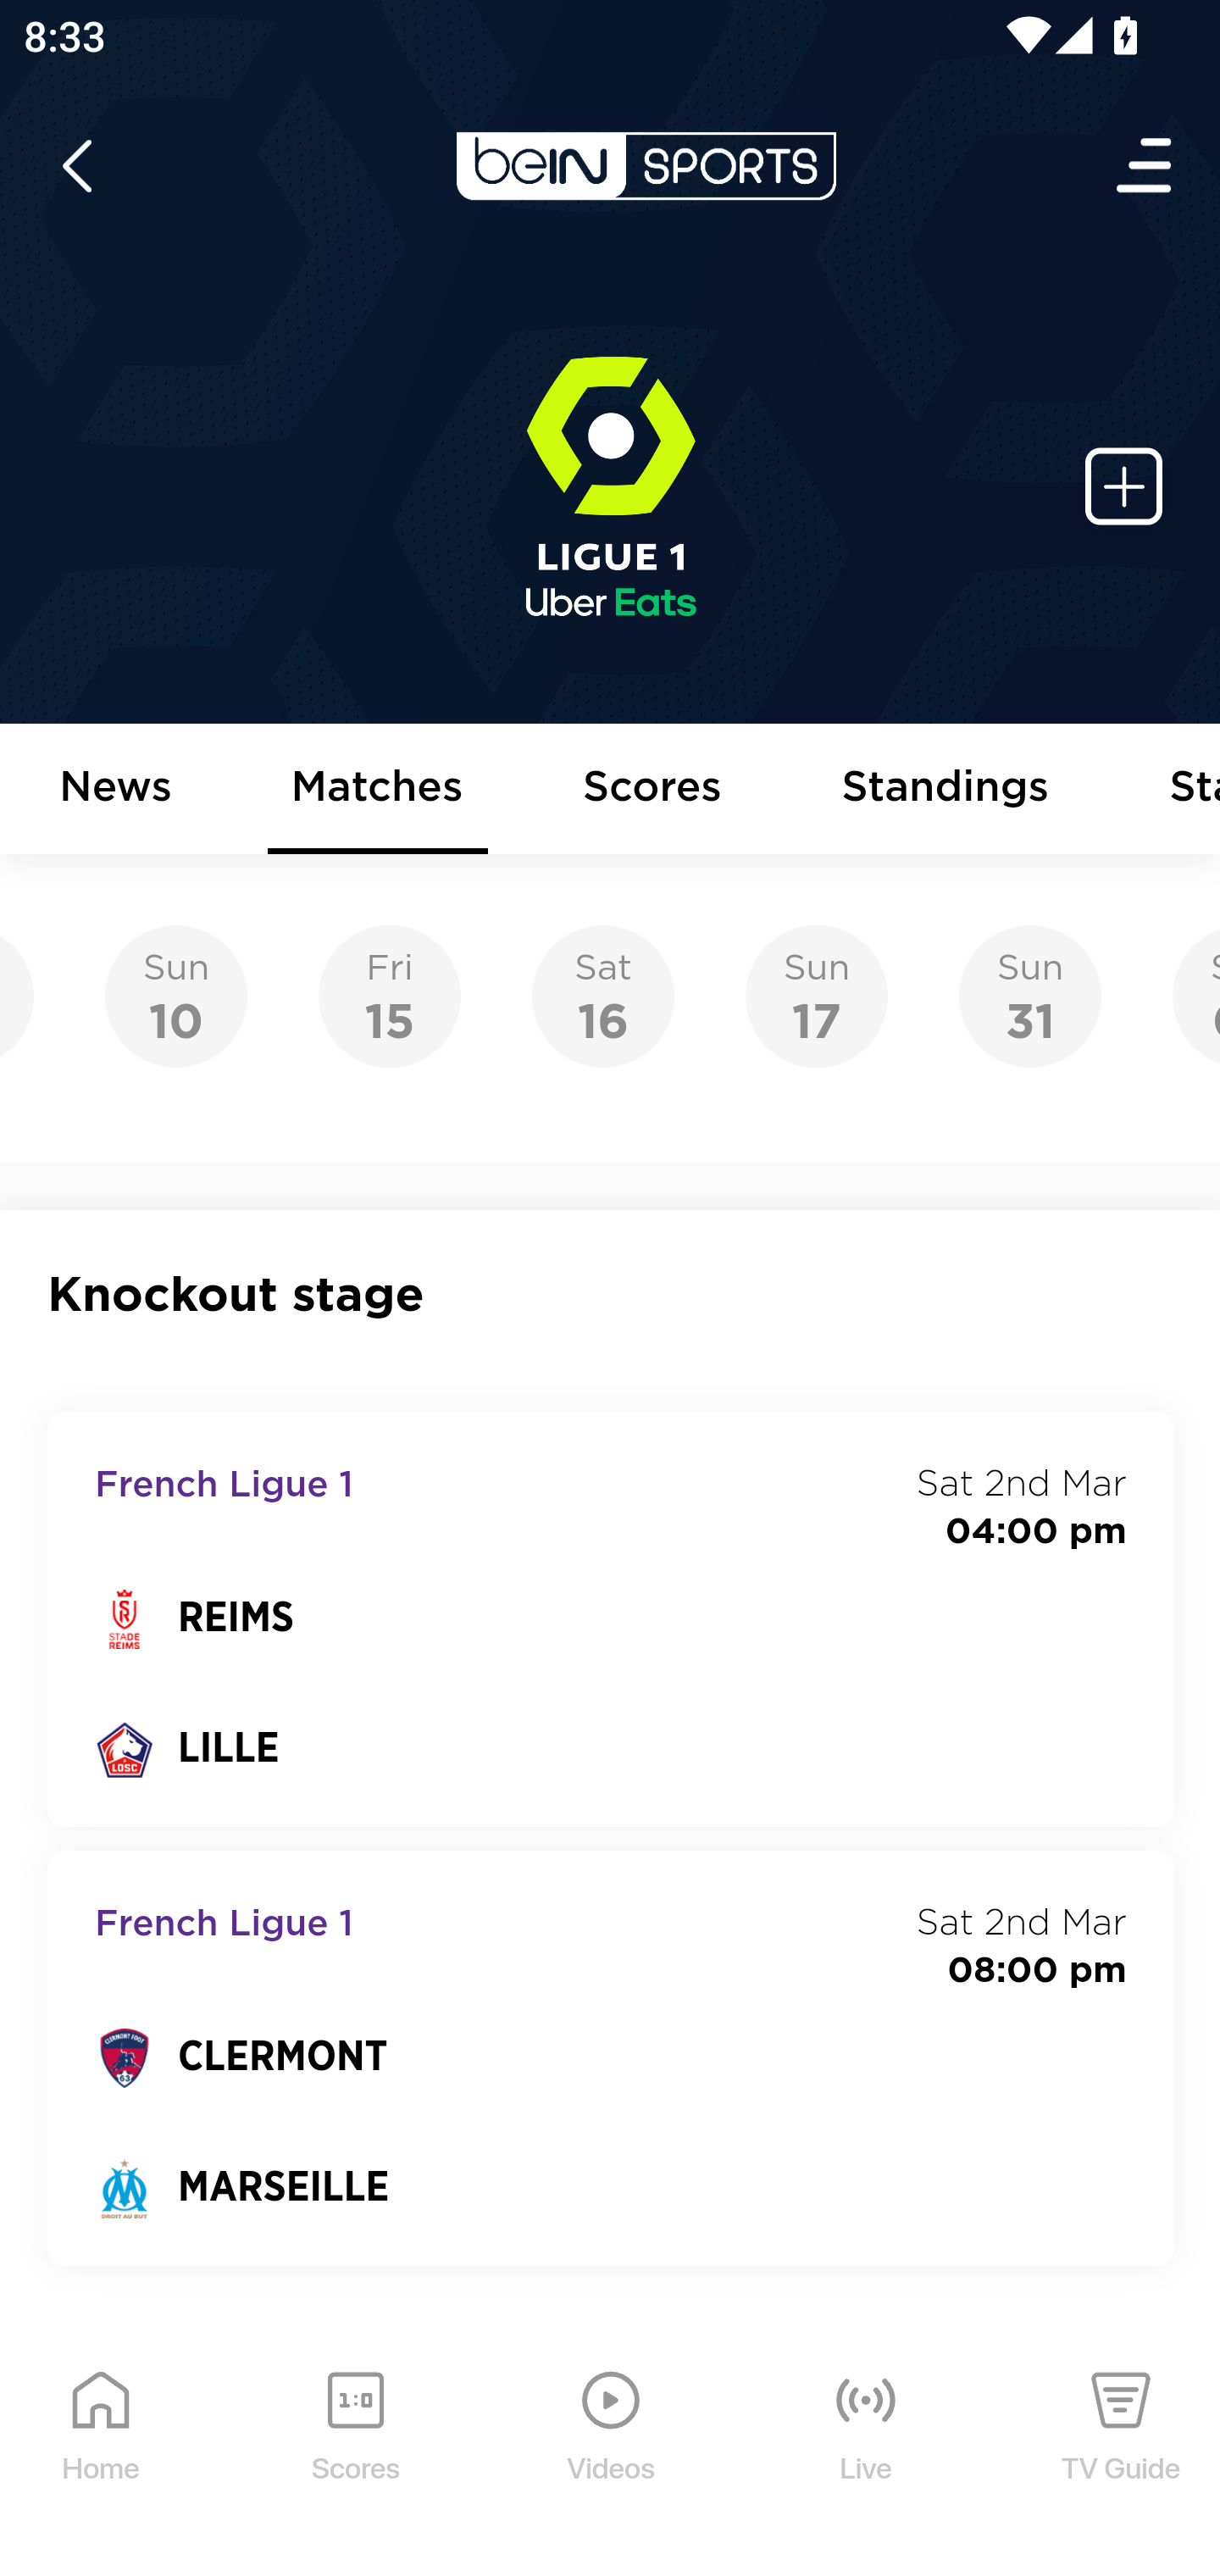  Describe the element at coordinates (654, 790) in the screenshot. I see `Scores` at that location.